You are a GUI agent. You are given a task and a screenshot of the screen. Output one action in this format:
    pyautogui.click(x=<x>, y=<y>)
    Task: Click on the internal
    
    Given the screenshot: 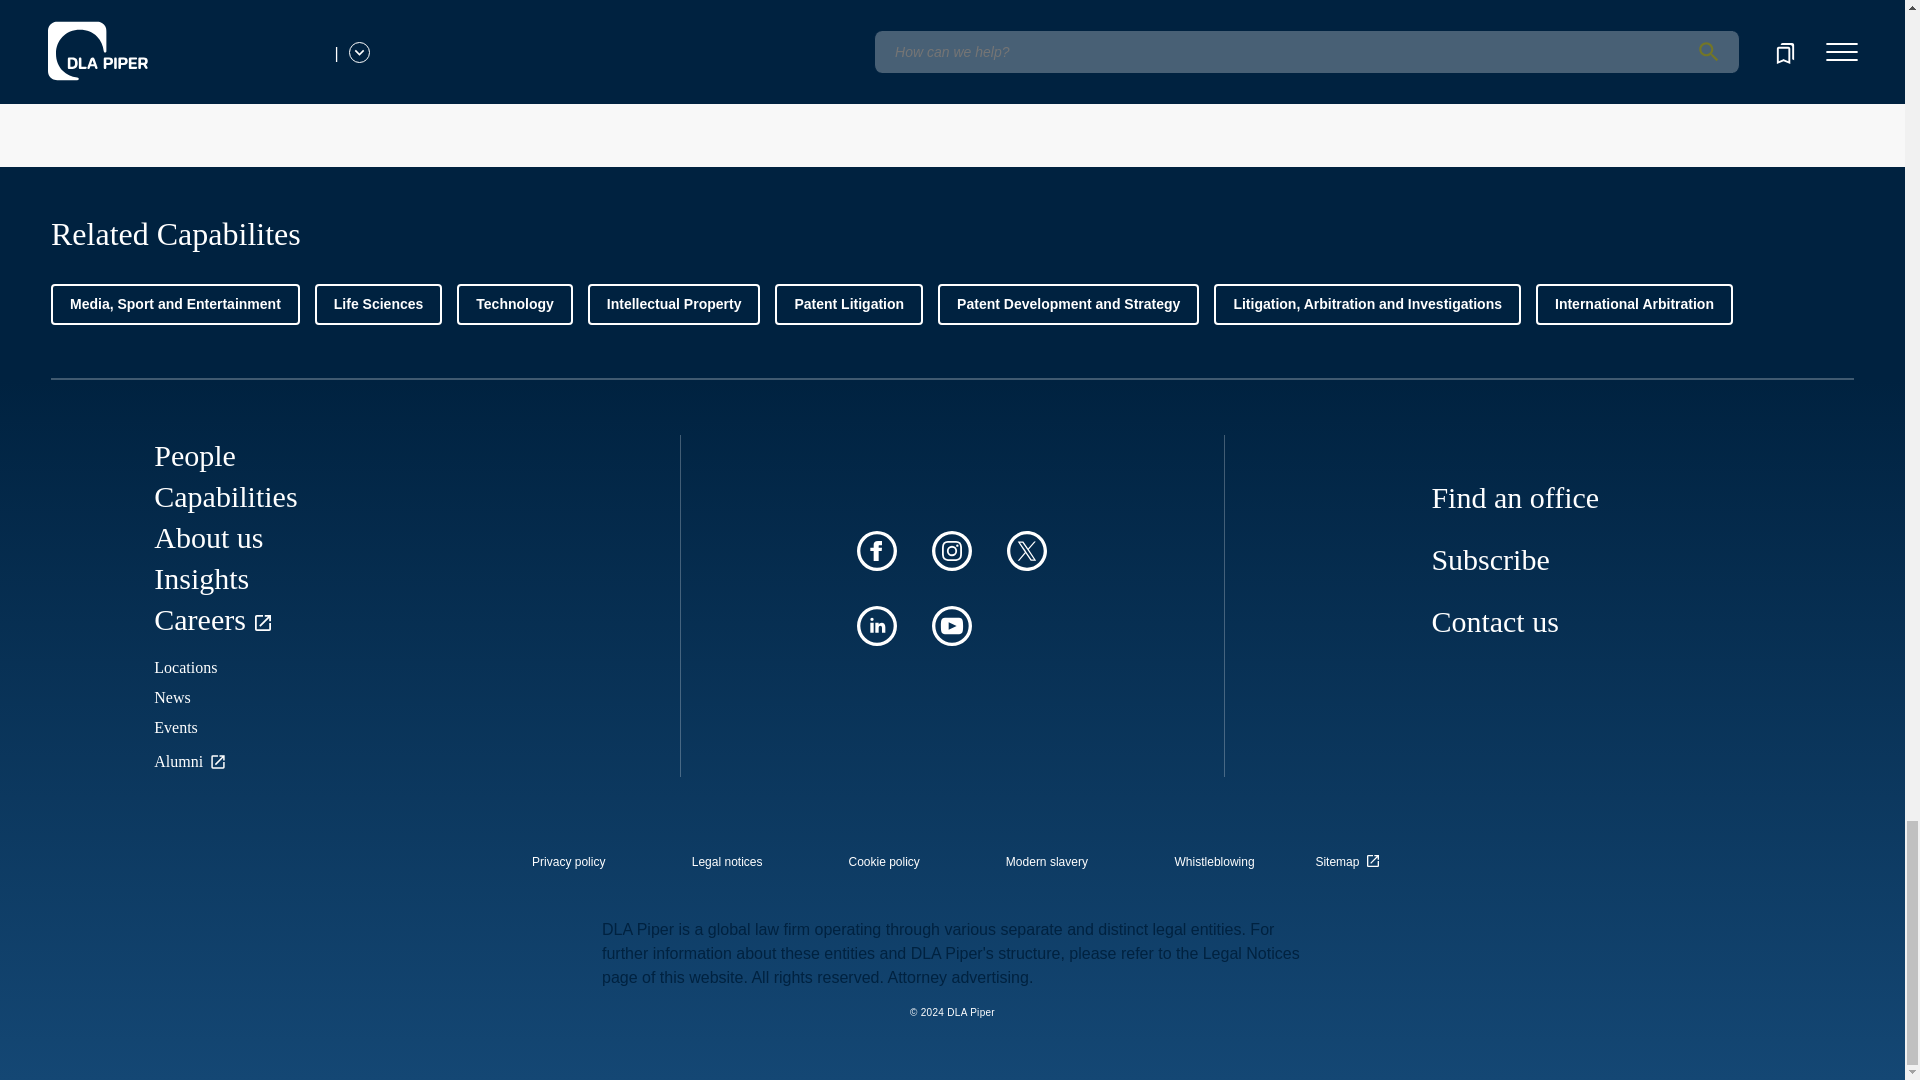 What is the action you would take?
    pyautogui.click(x=568, y=862)
    